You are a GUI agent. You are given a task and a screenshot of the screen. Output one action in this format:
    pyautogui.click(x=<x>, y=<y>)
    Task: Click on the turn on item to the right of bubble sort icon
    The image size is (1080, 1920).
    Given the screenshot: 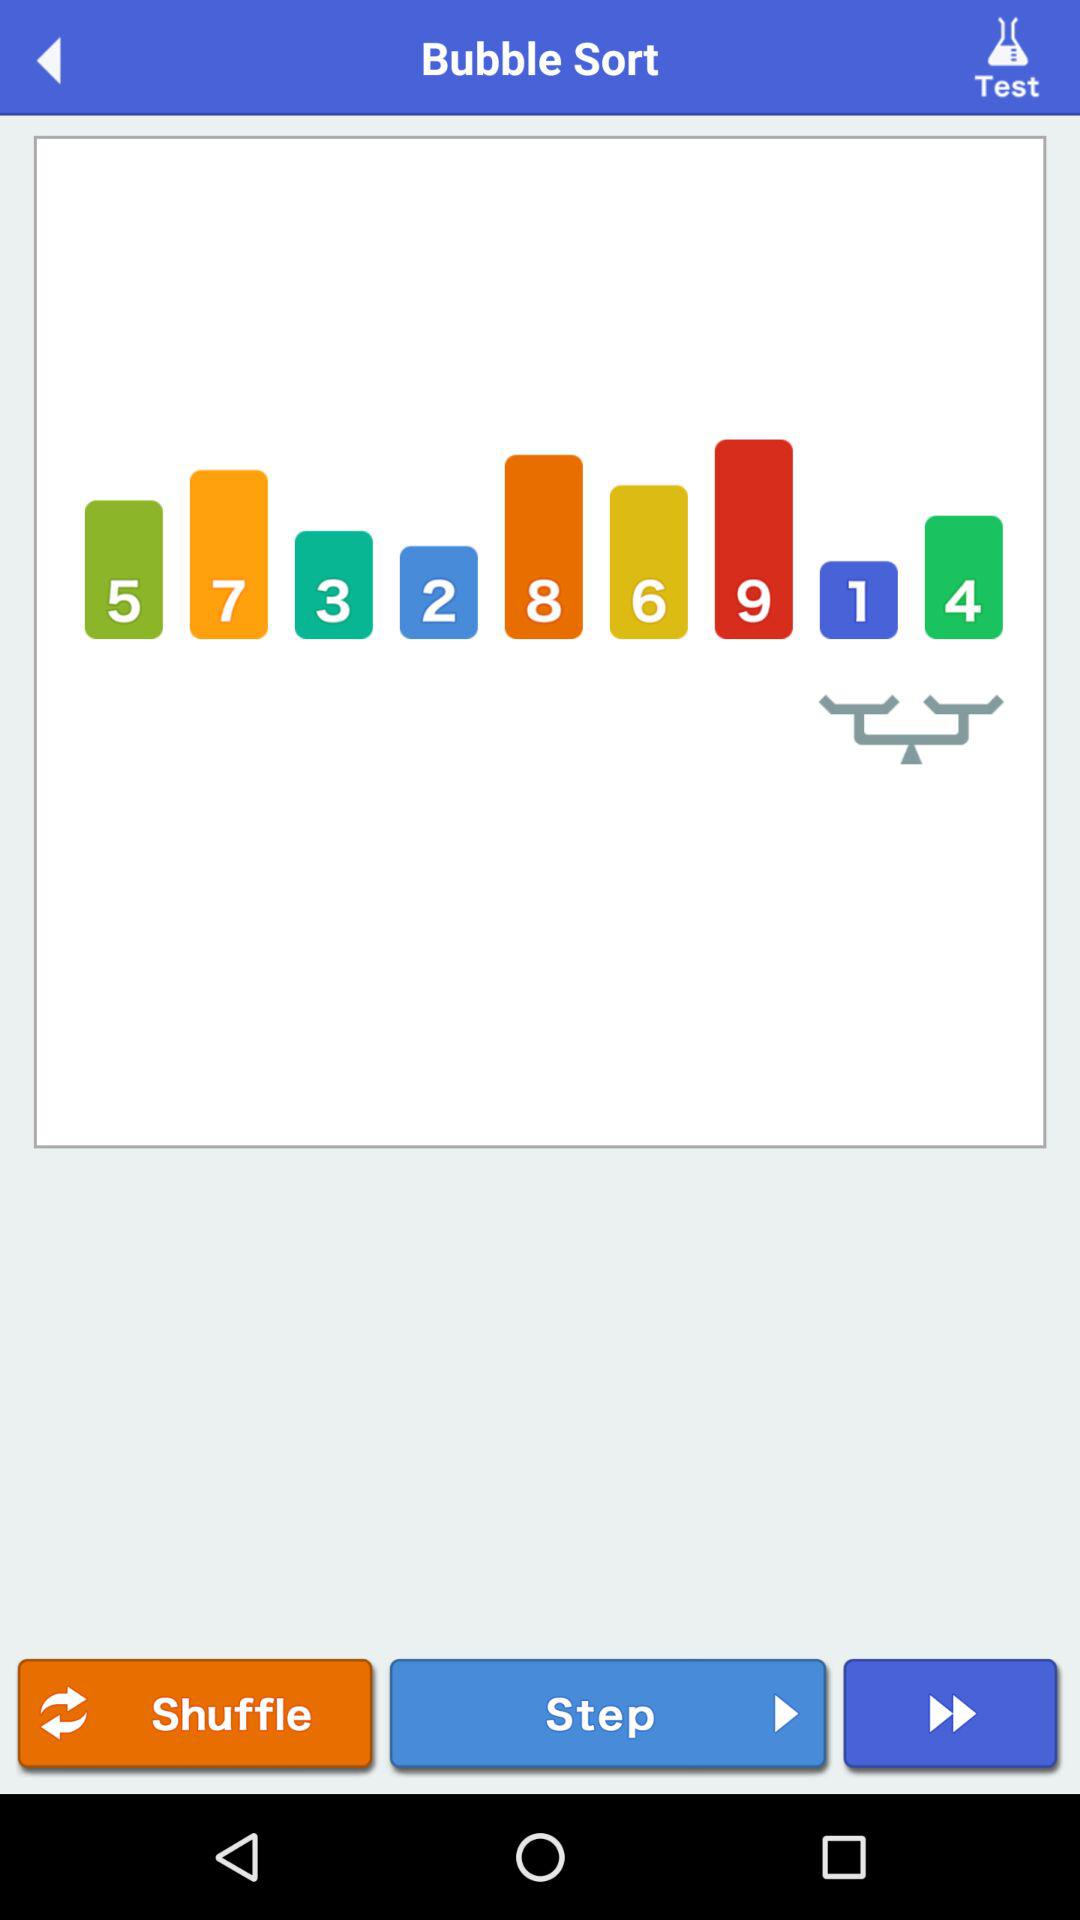 What is the action you would take?
    pyautogui.click(x=1010, y=56)
    